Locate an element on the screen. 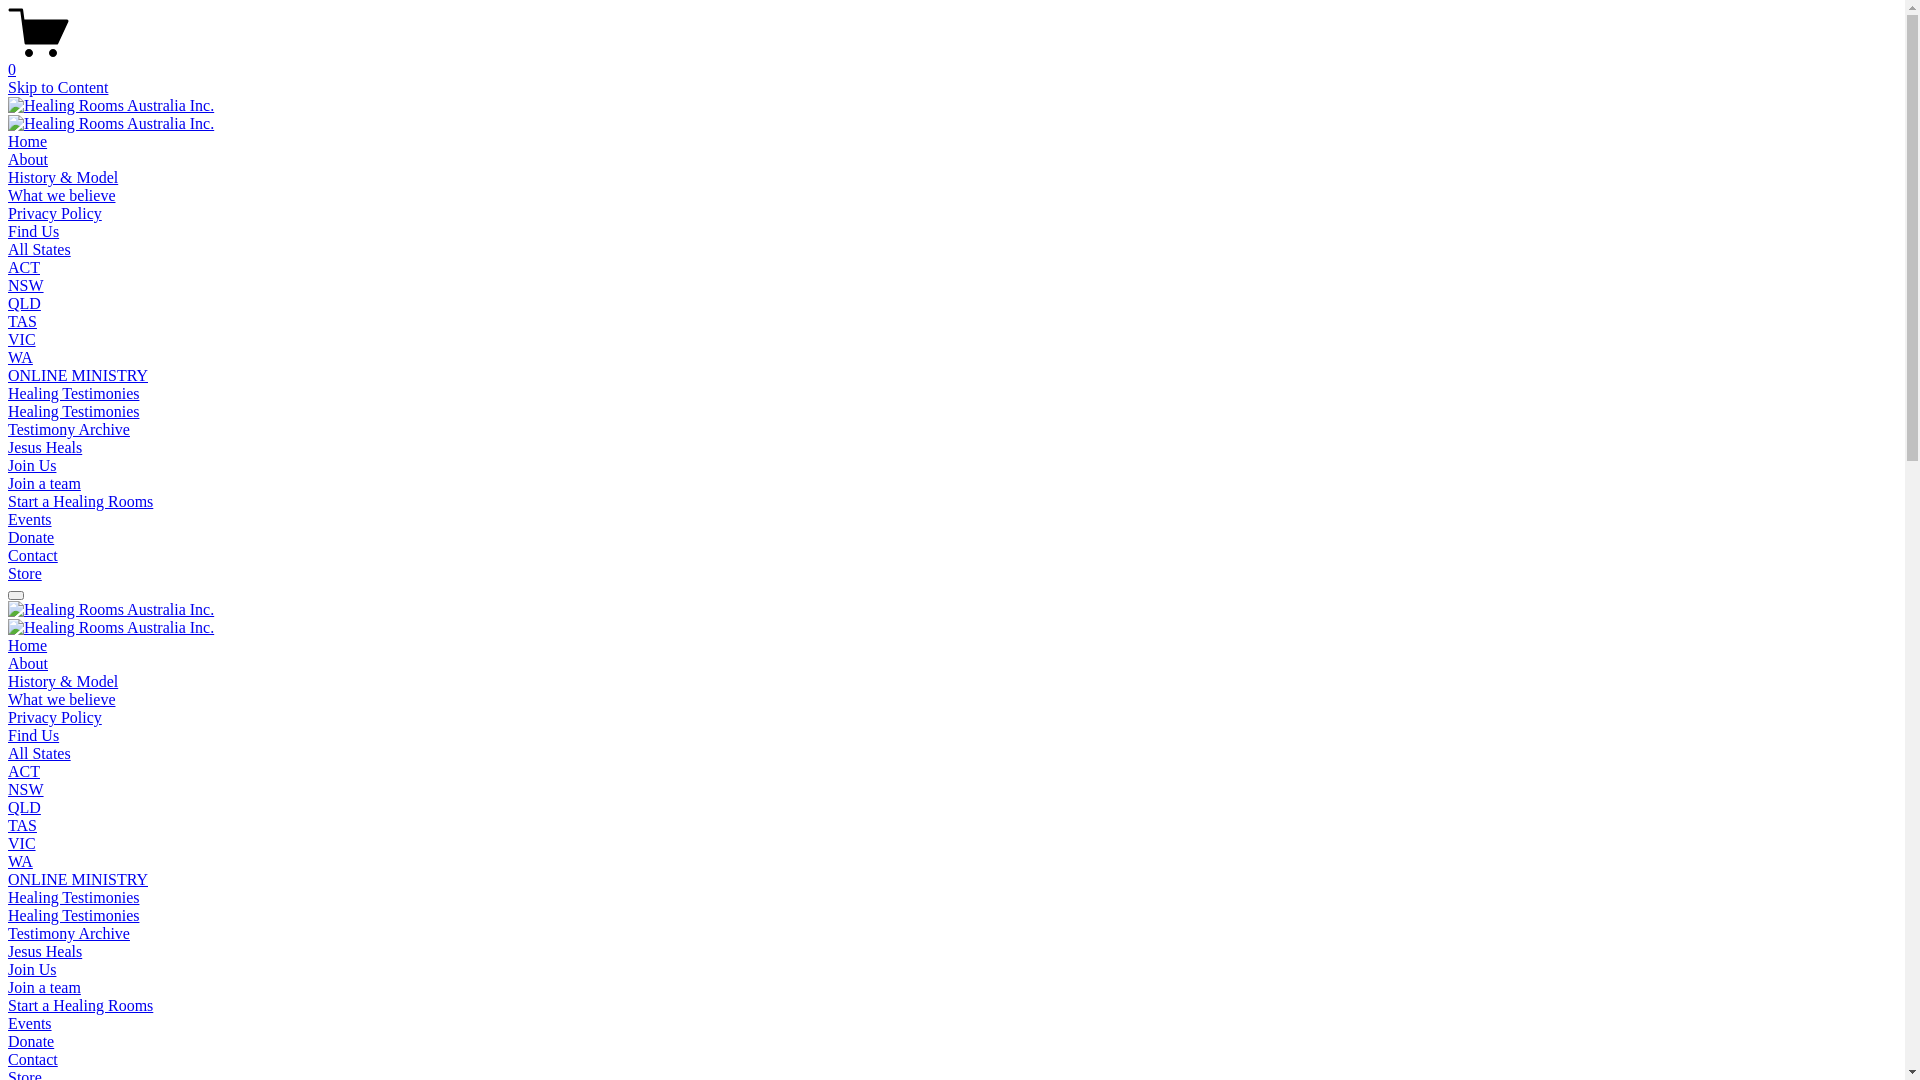 Image resolution: width=1920 pixels, height=1080 pixels. Healing Testimonies is located at coordinates (74, 412).